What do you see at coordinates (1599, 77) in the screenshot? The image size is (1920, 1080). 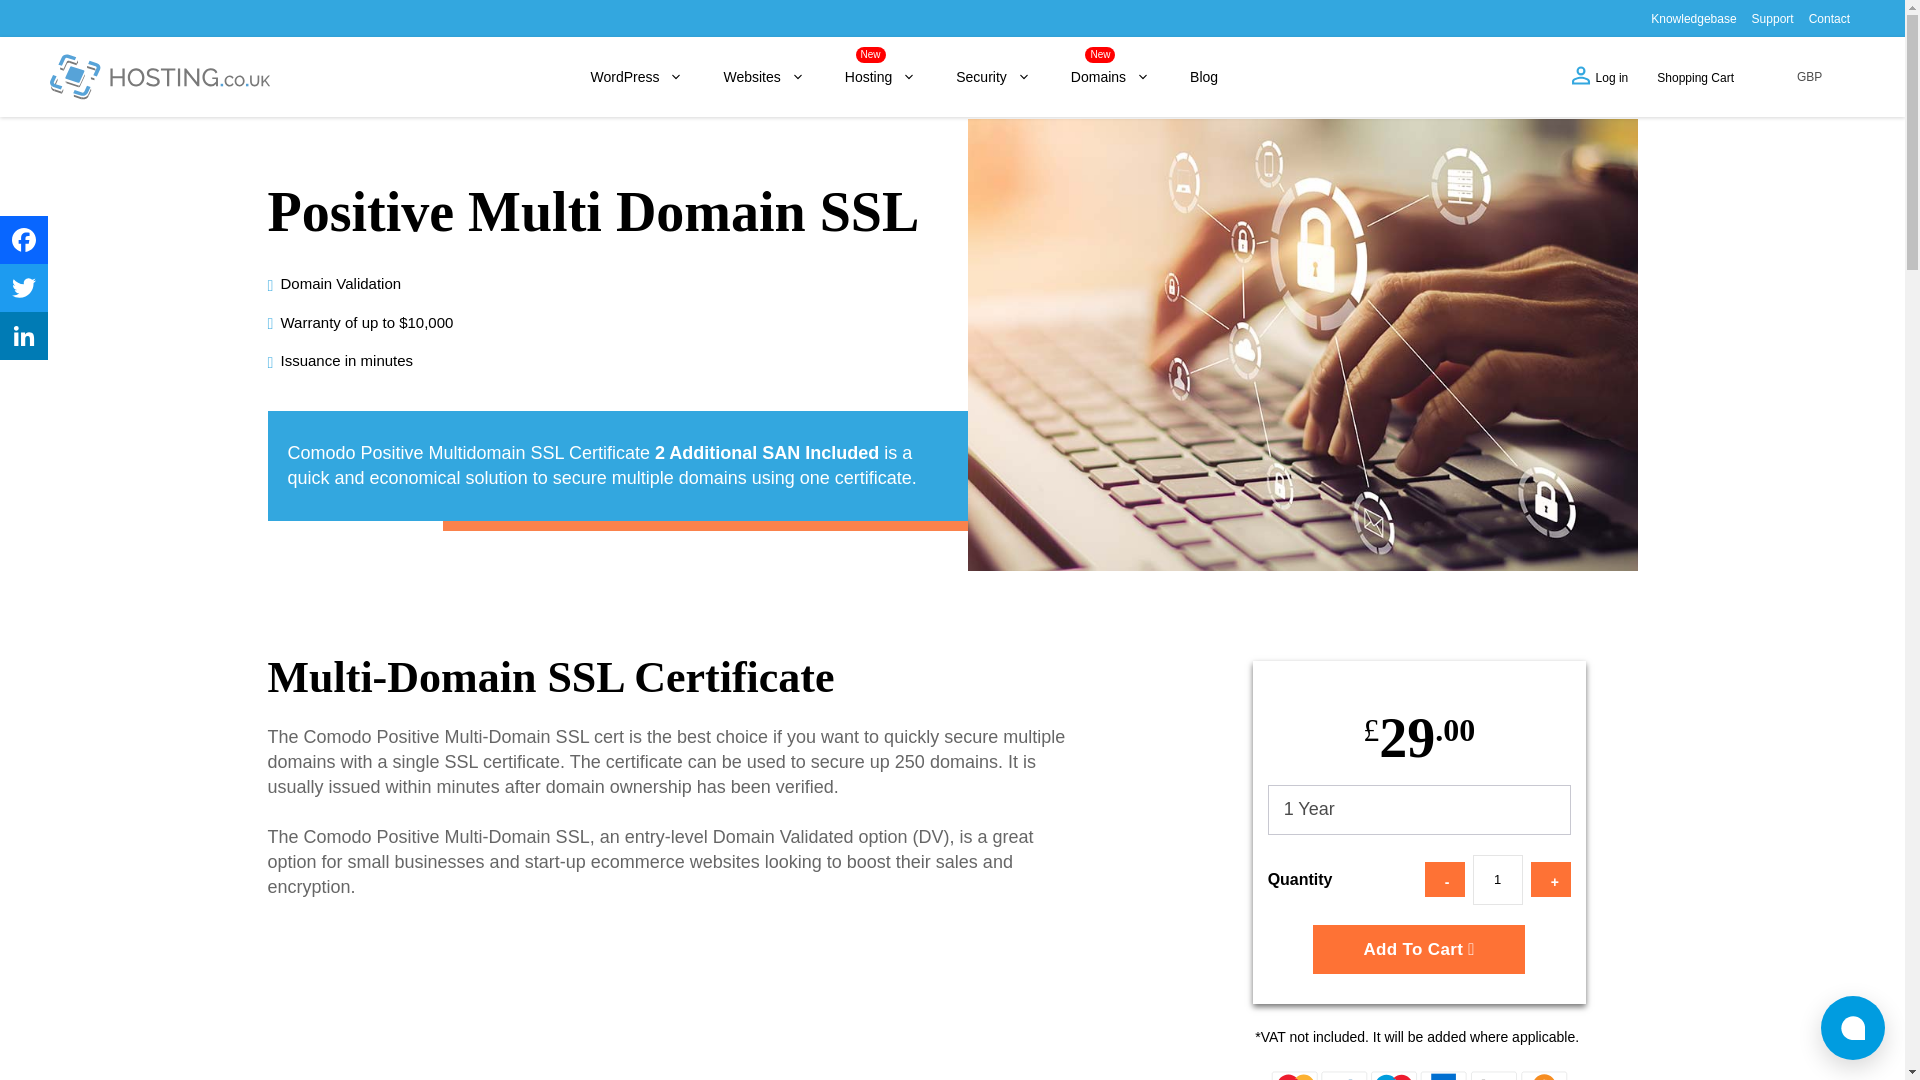 I see `Log in` at bounding box center [1599, 77].